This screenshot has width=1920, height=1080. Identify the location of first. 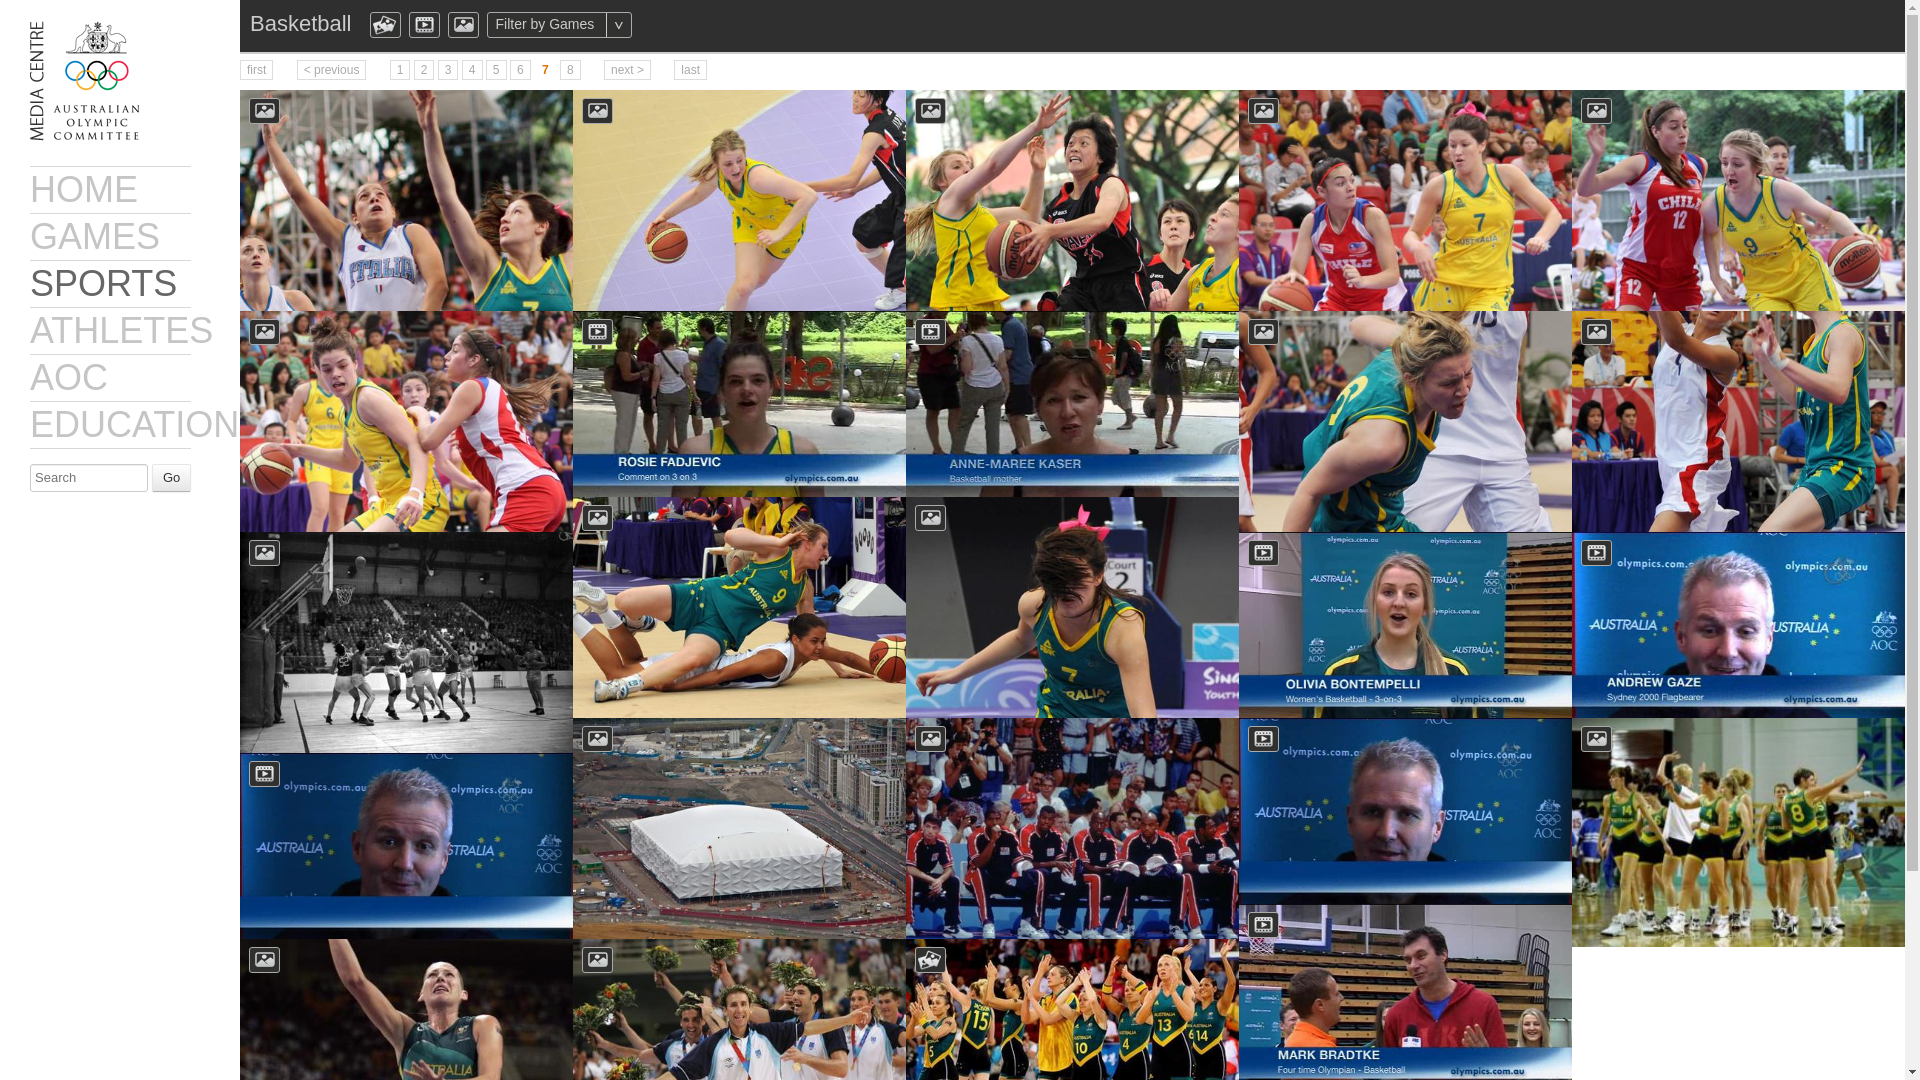
(256, 70).